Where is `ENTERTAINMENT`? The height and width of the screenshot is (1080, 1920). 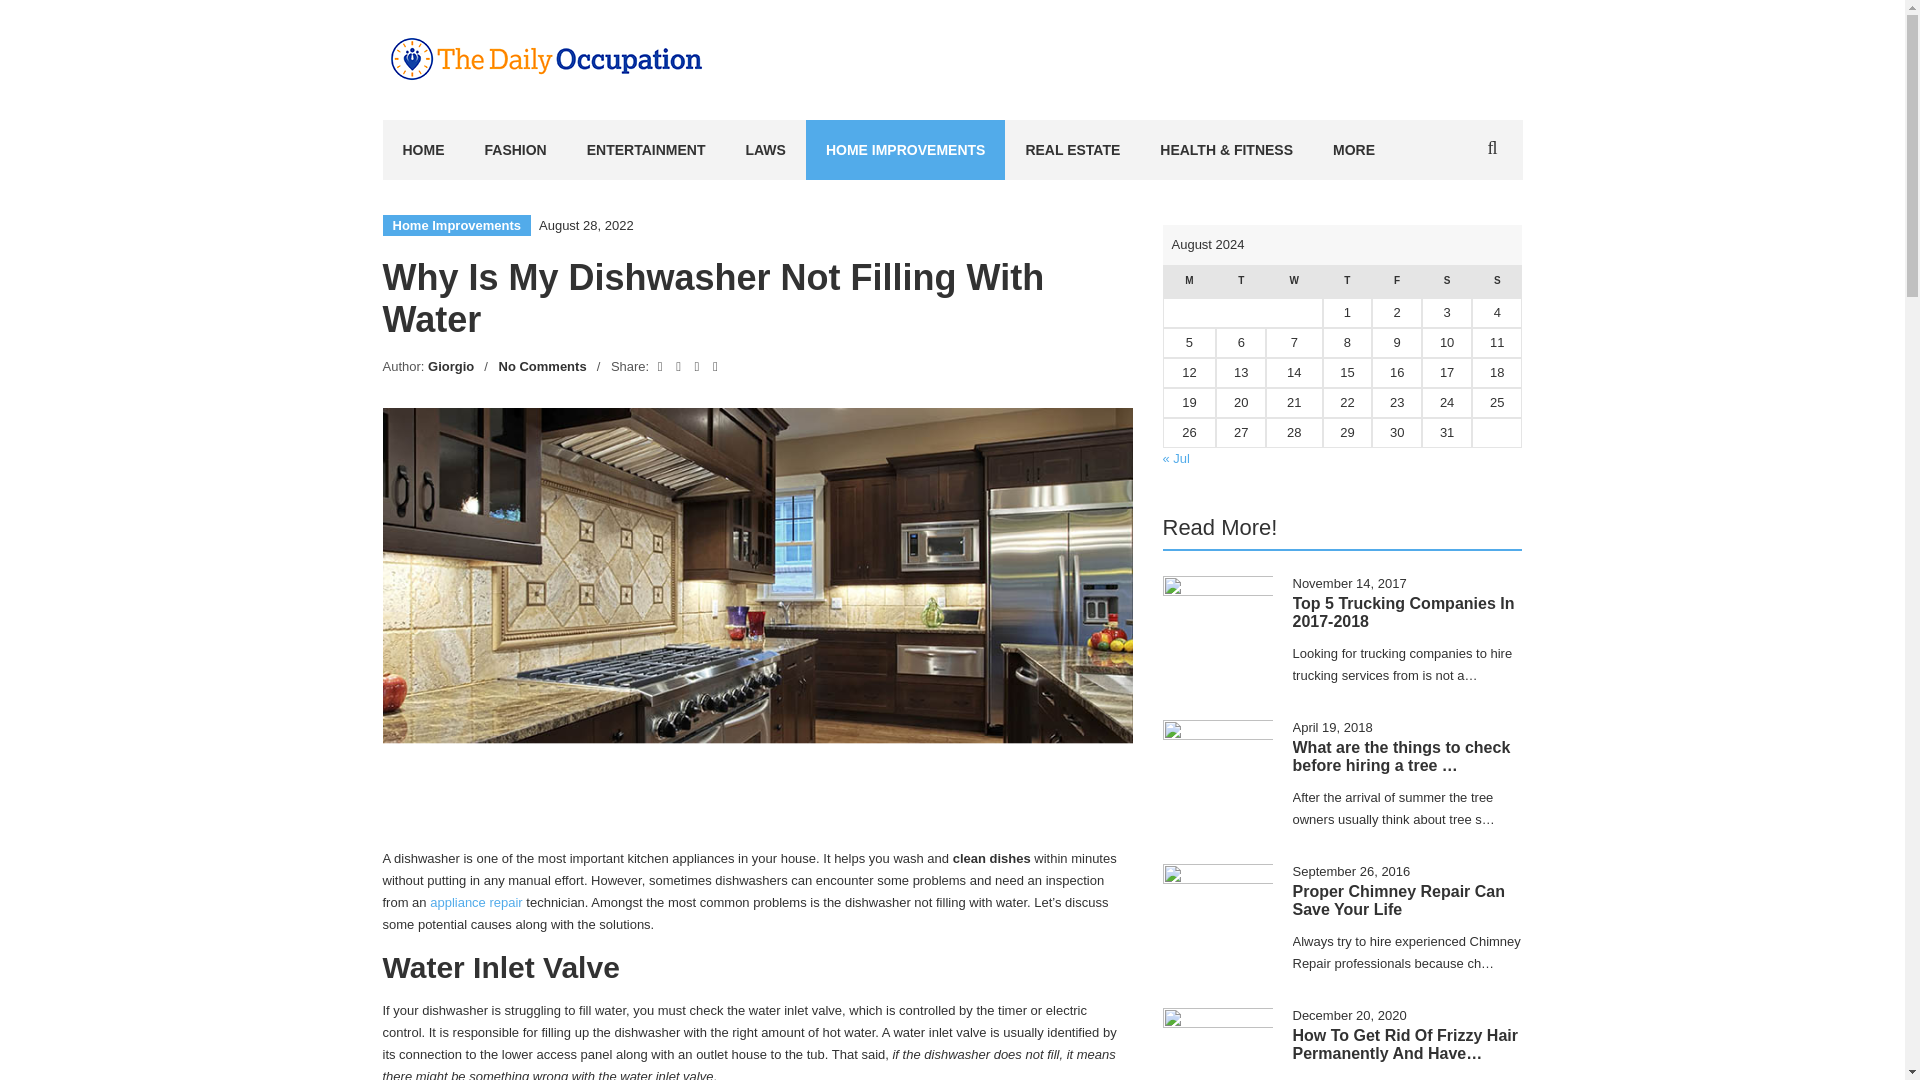 ENTERTAINMENT is located at coordinates (646, 150).